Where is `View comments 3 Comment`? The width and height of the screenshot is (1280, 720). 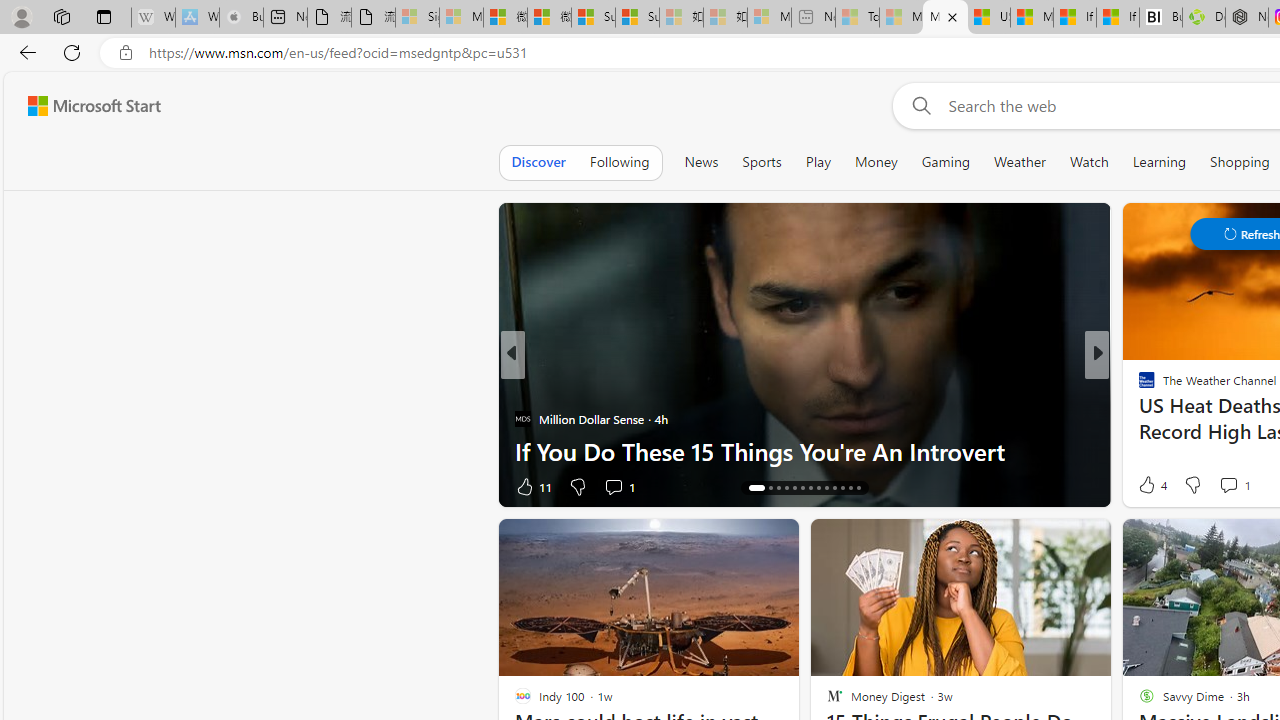
View comments 3 Comment is located at coordinates (1241, 486).